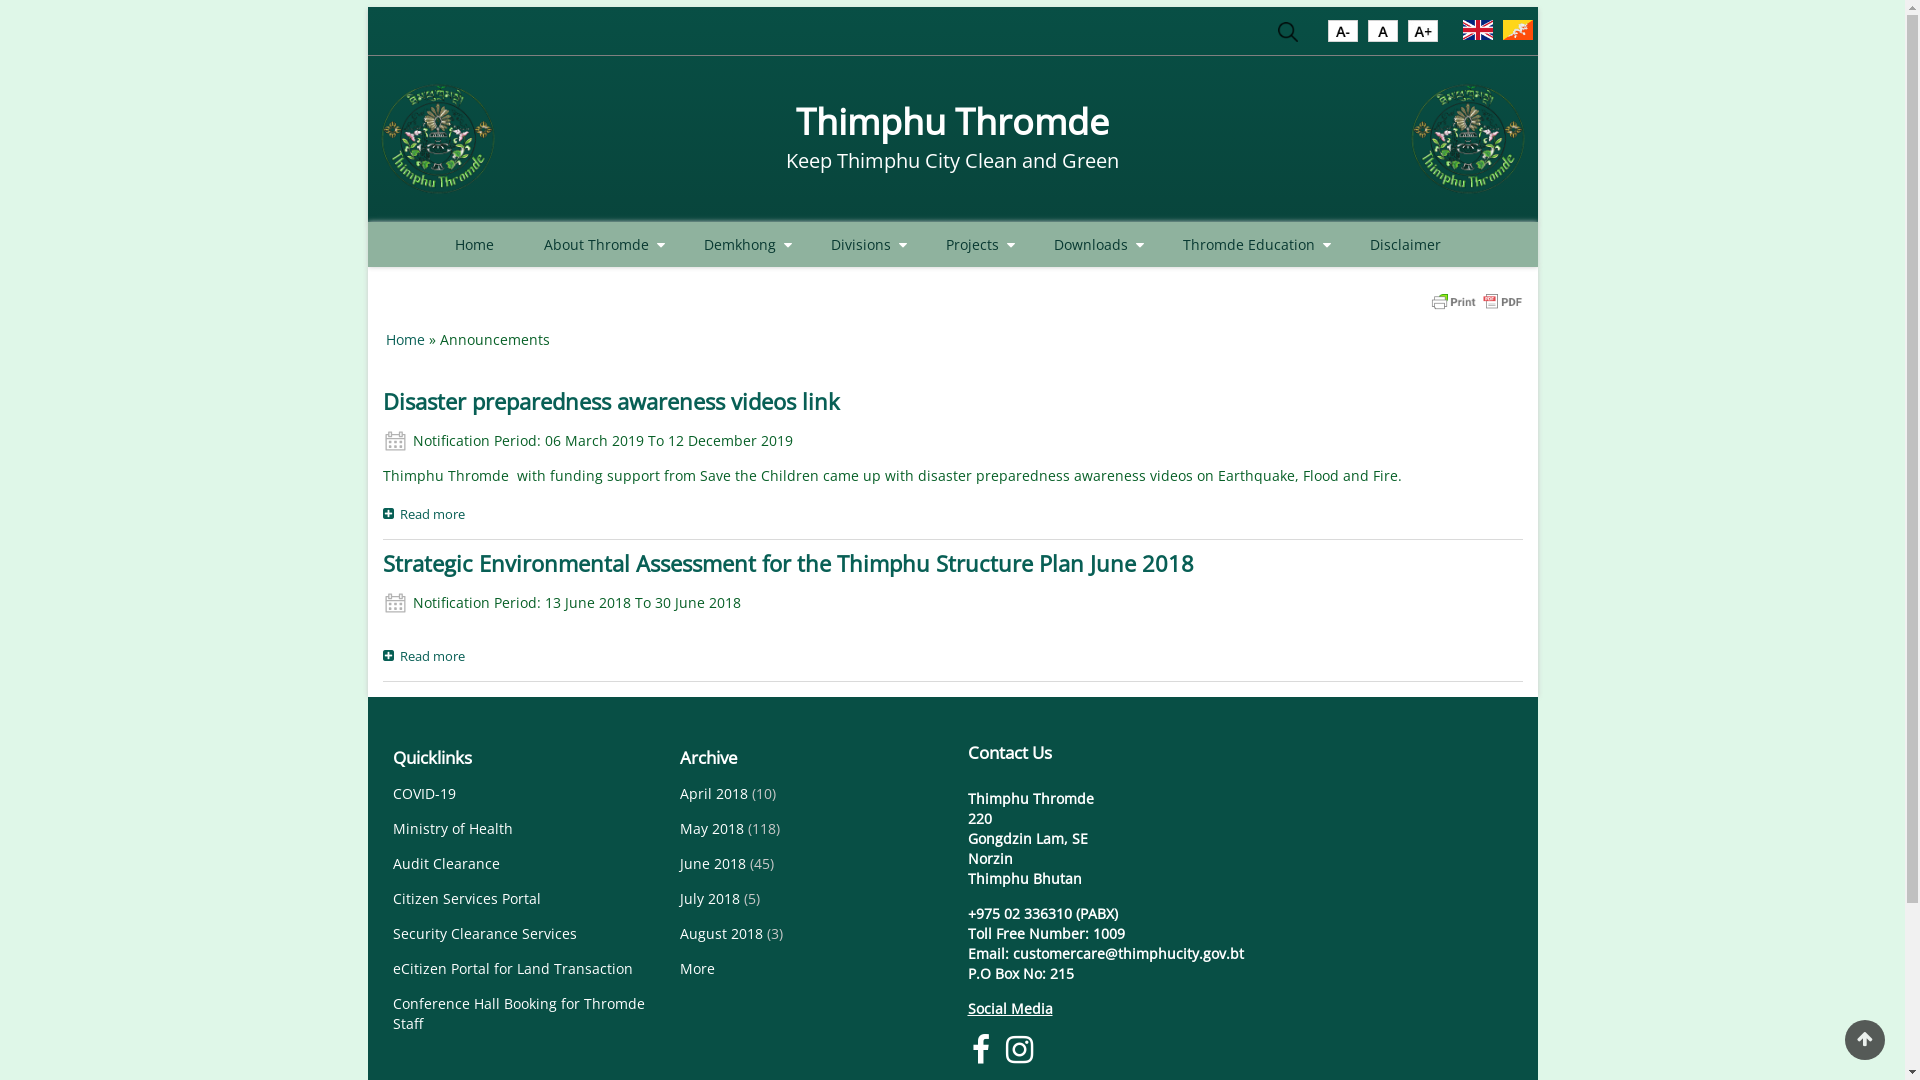 The width and height of the screenshot is (1920, 1080). What do you see at coordinates (714, 794) in the screenshot?
I see `April 2018` at bounding box center [714, 794].